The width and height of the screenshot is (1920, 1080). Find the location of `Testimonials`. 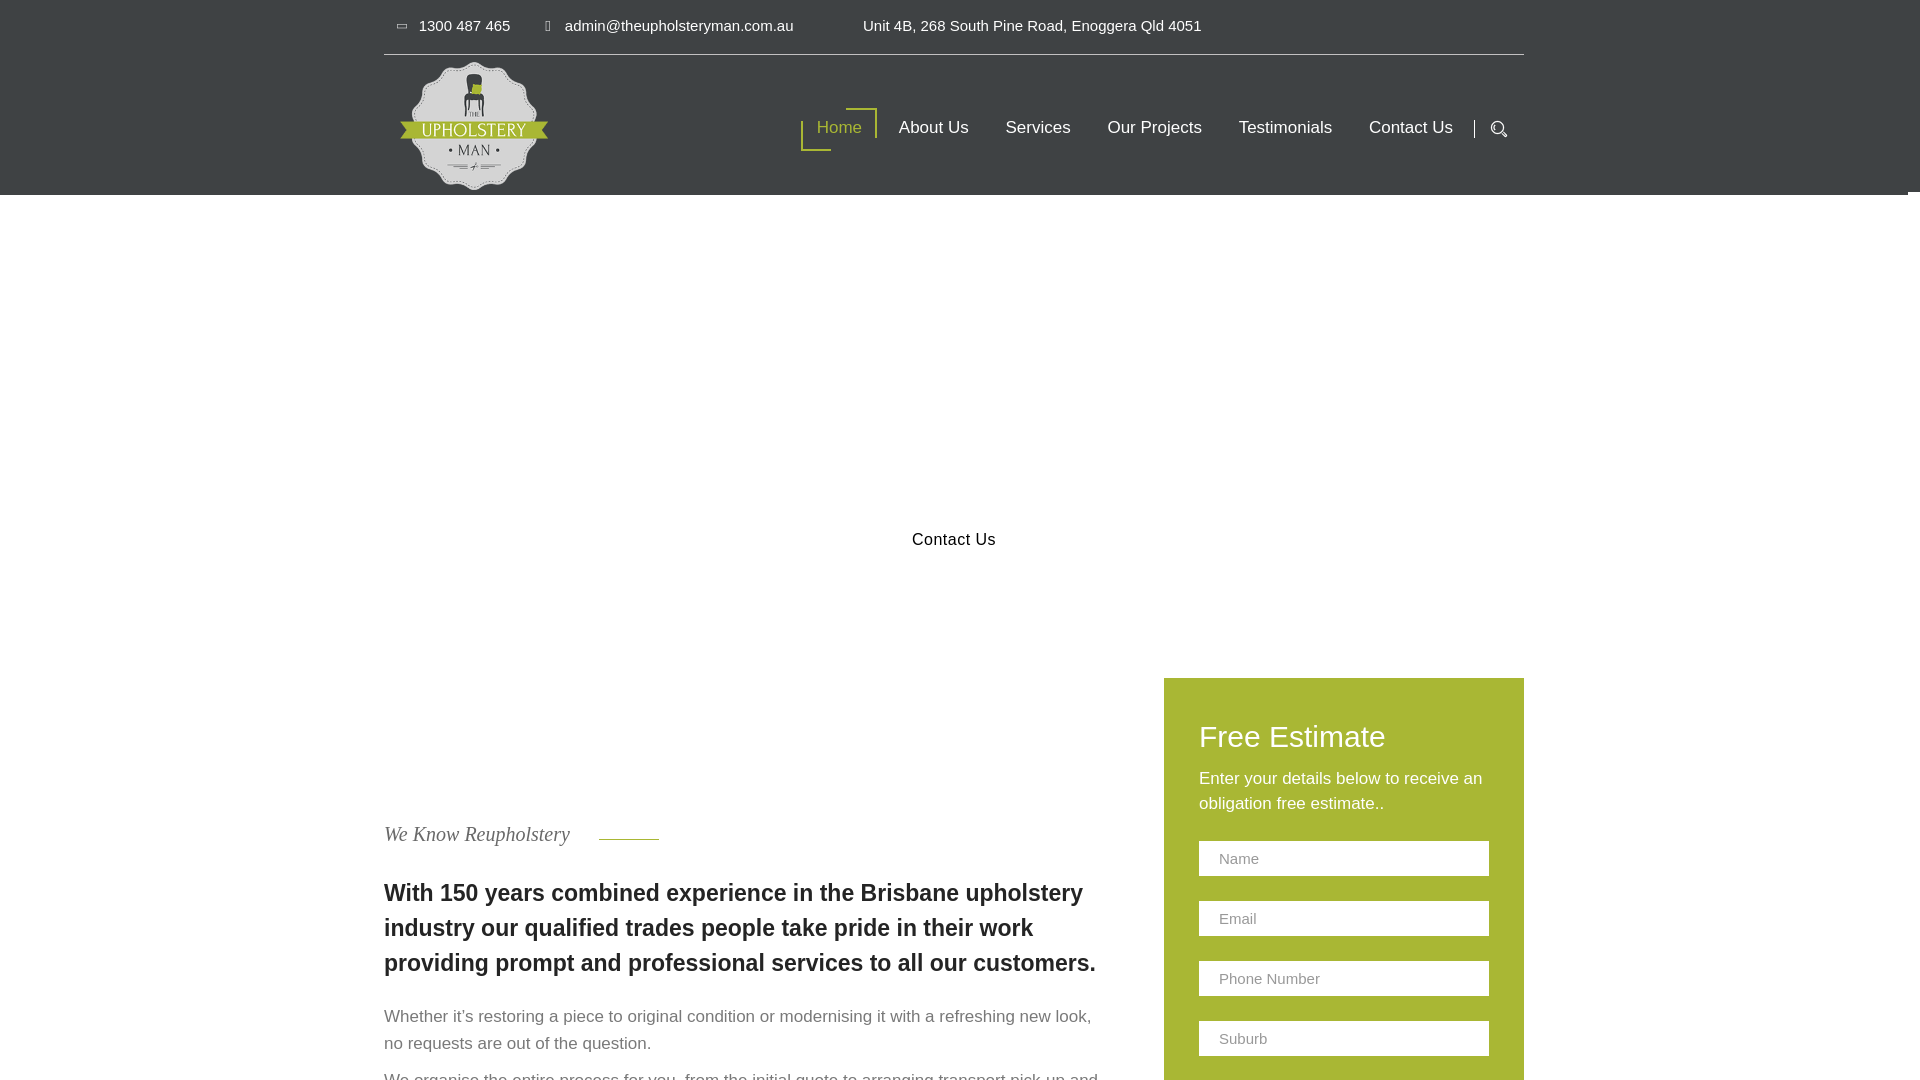

Testimonials is located at coordinates (1285, 127).